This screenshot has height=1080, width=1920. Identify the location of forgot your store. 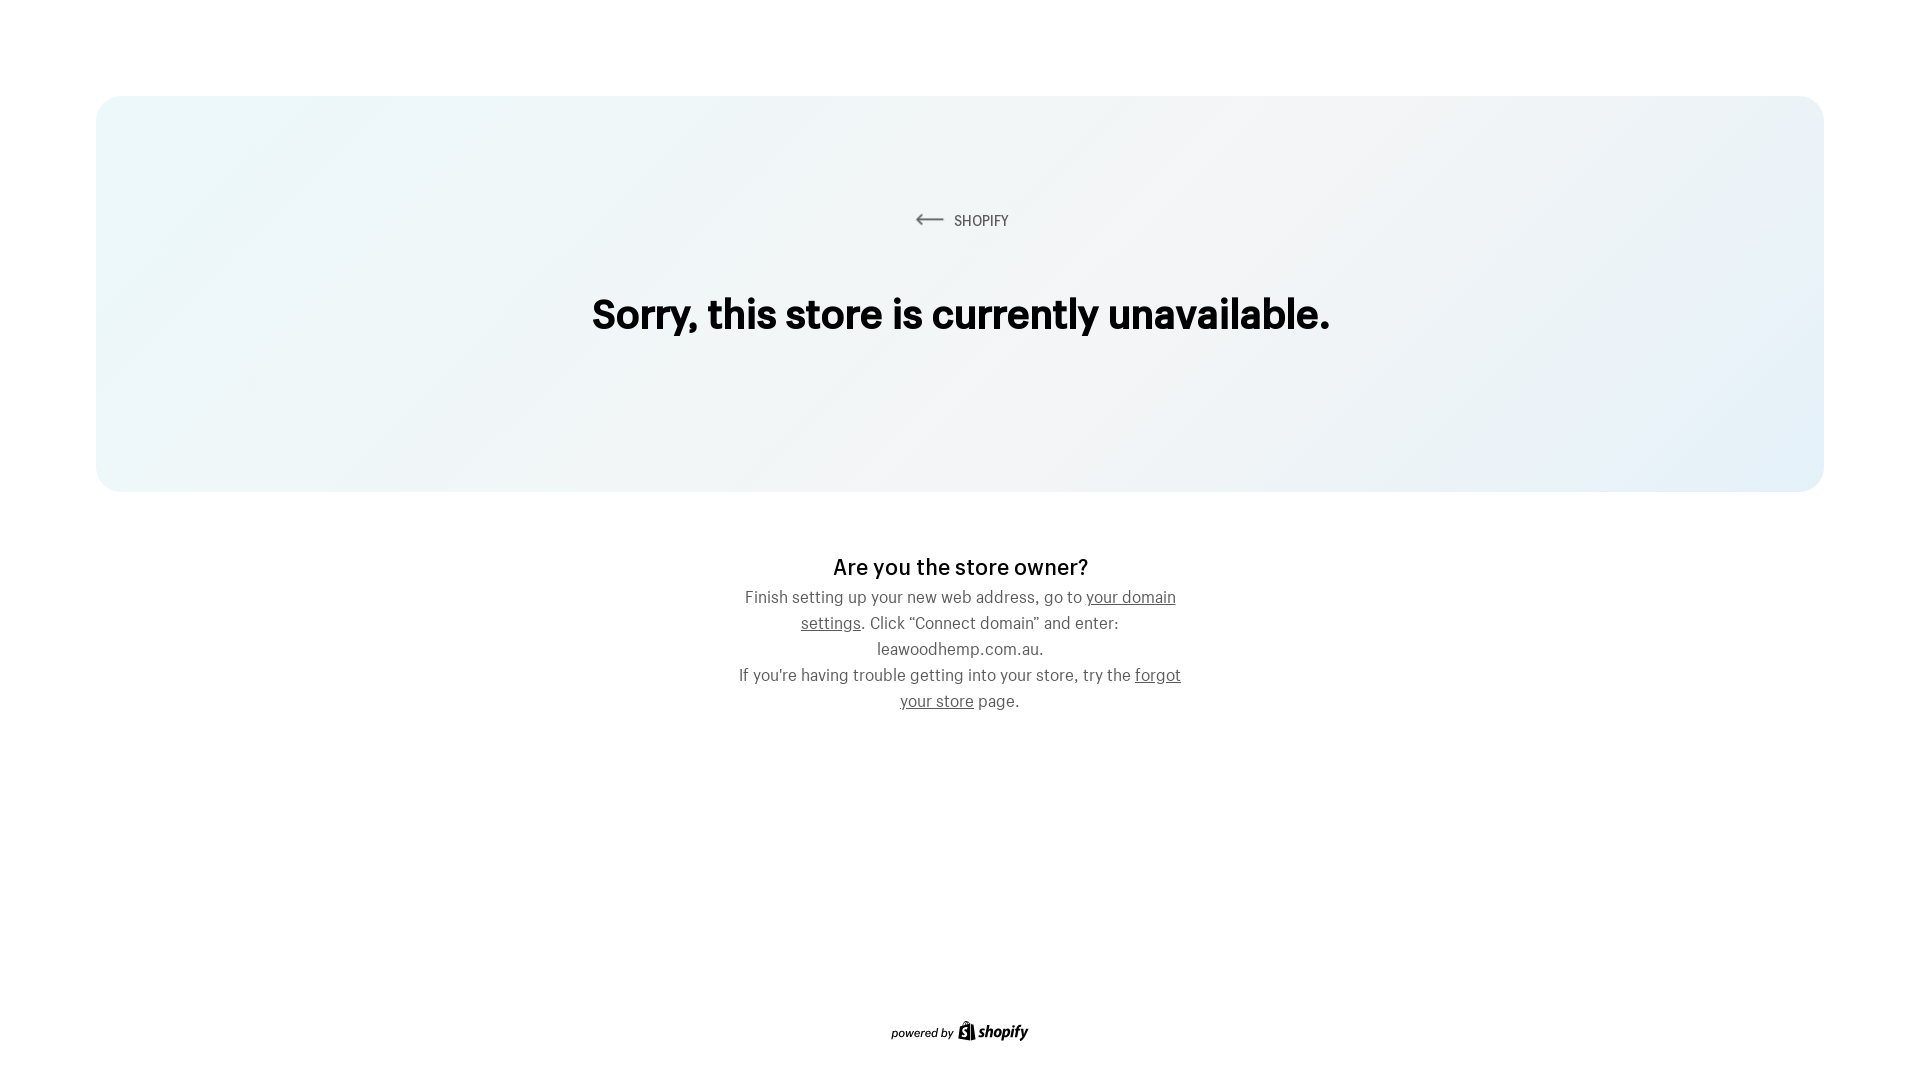
(1040, 685).